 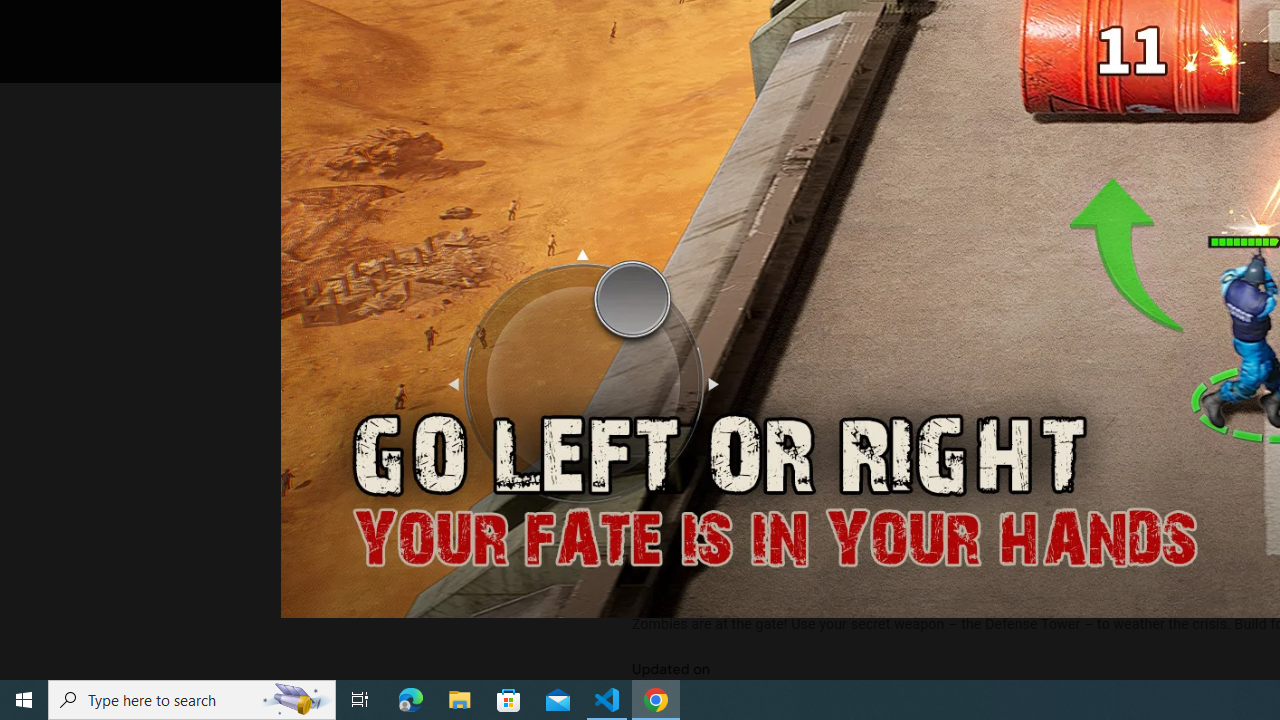 I want to click on Share, so click(x=890, y=24).